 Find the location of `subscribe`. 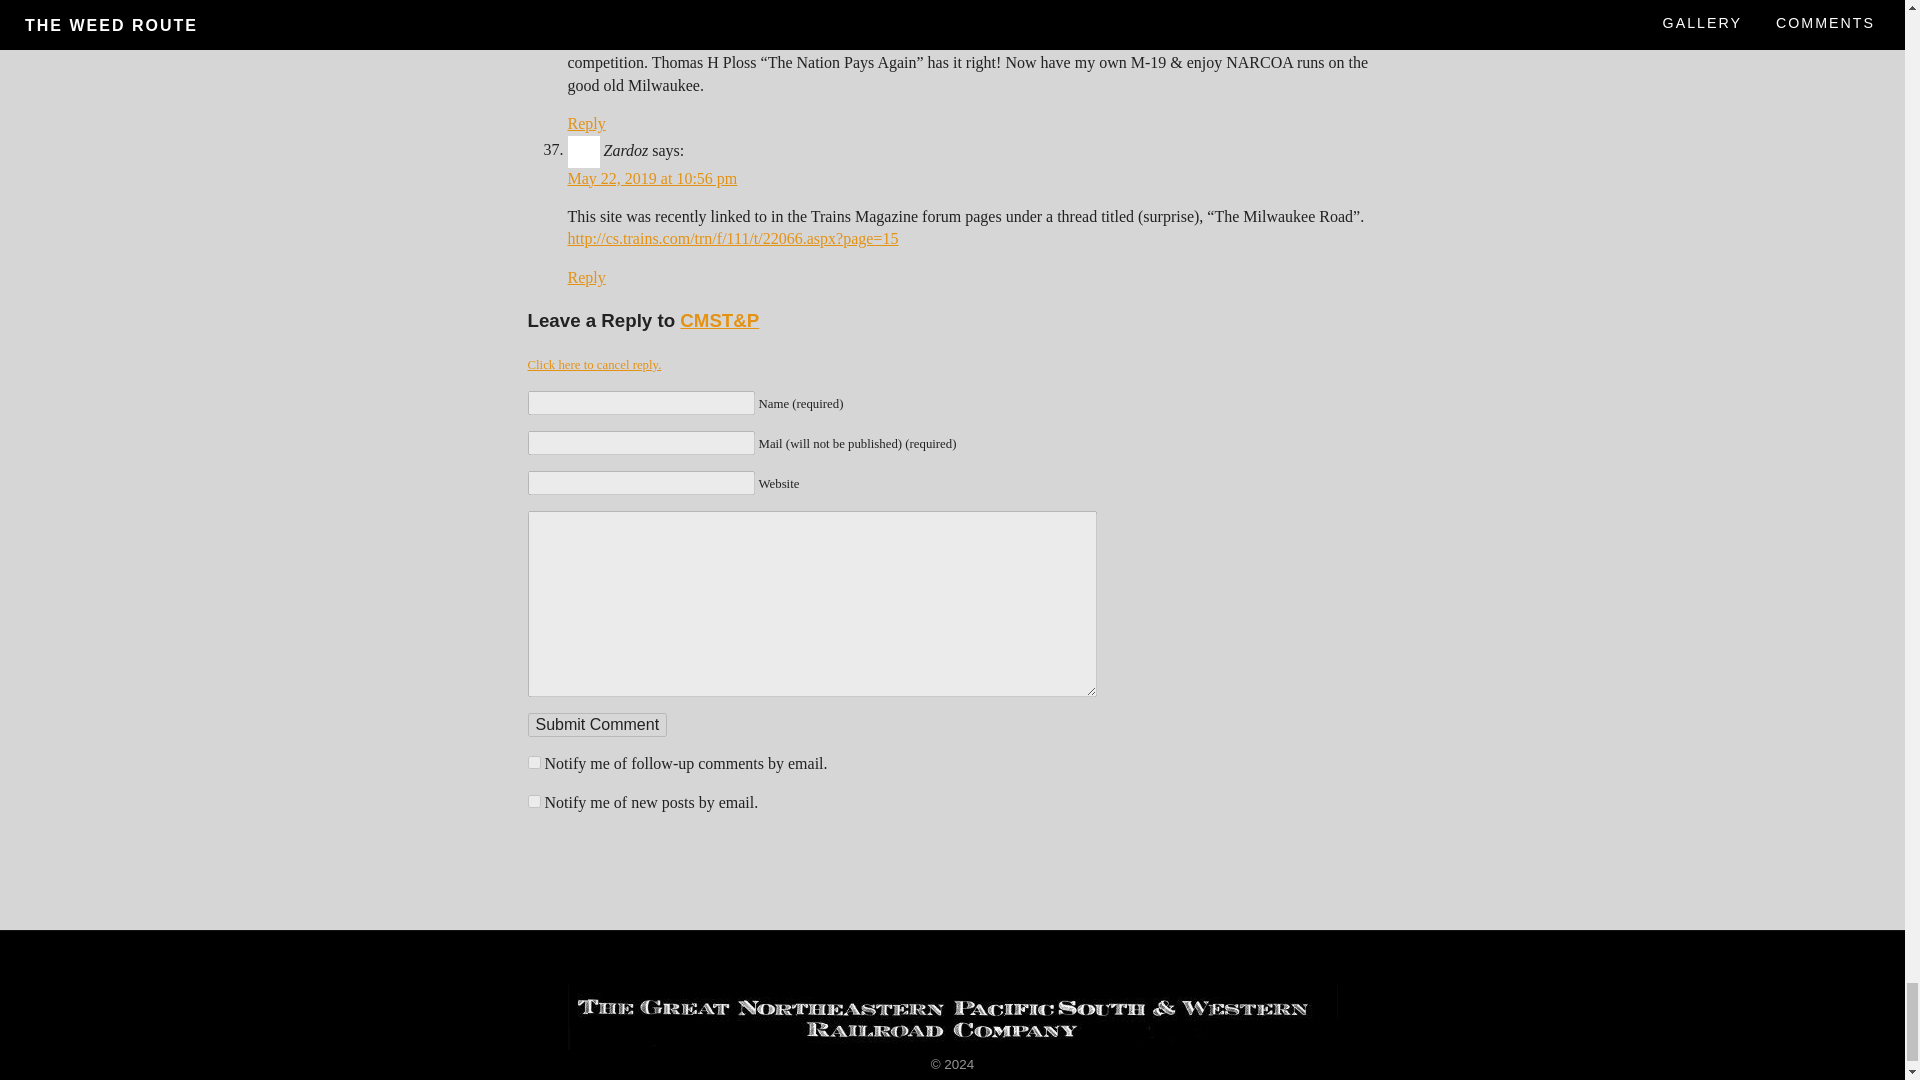

subscribe is located at coordinates (534, 800).